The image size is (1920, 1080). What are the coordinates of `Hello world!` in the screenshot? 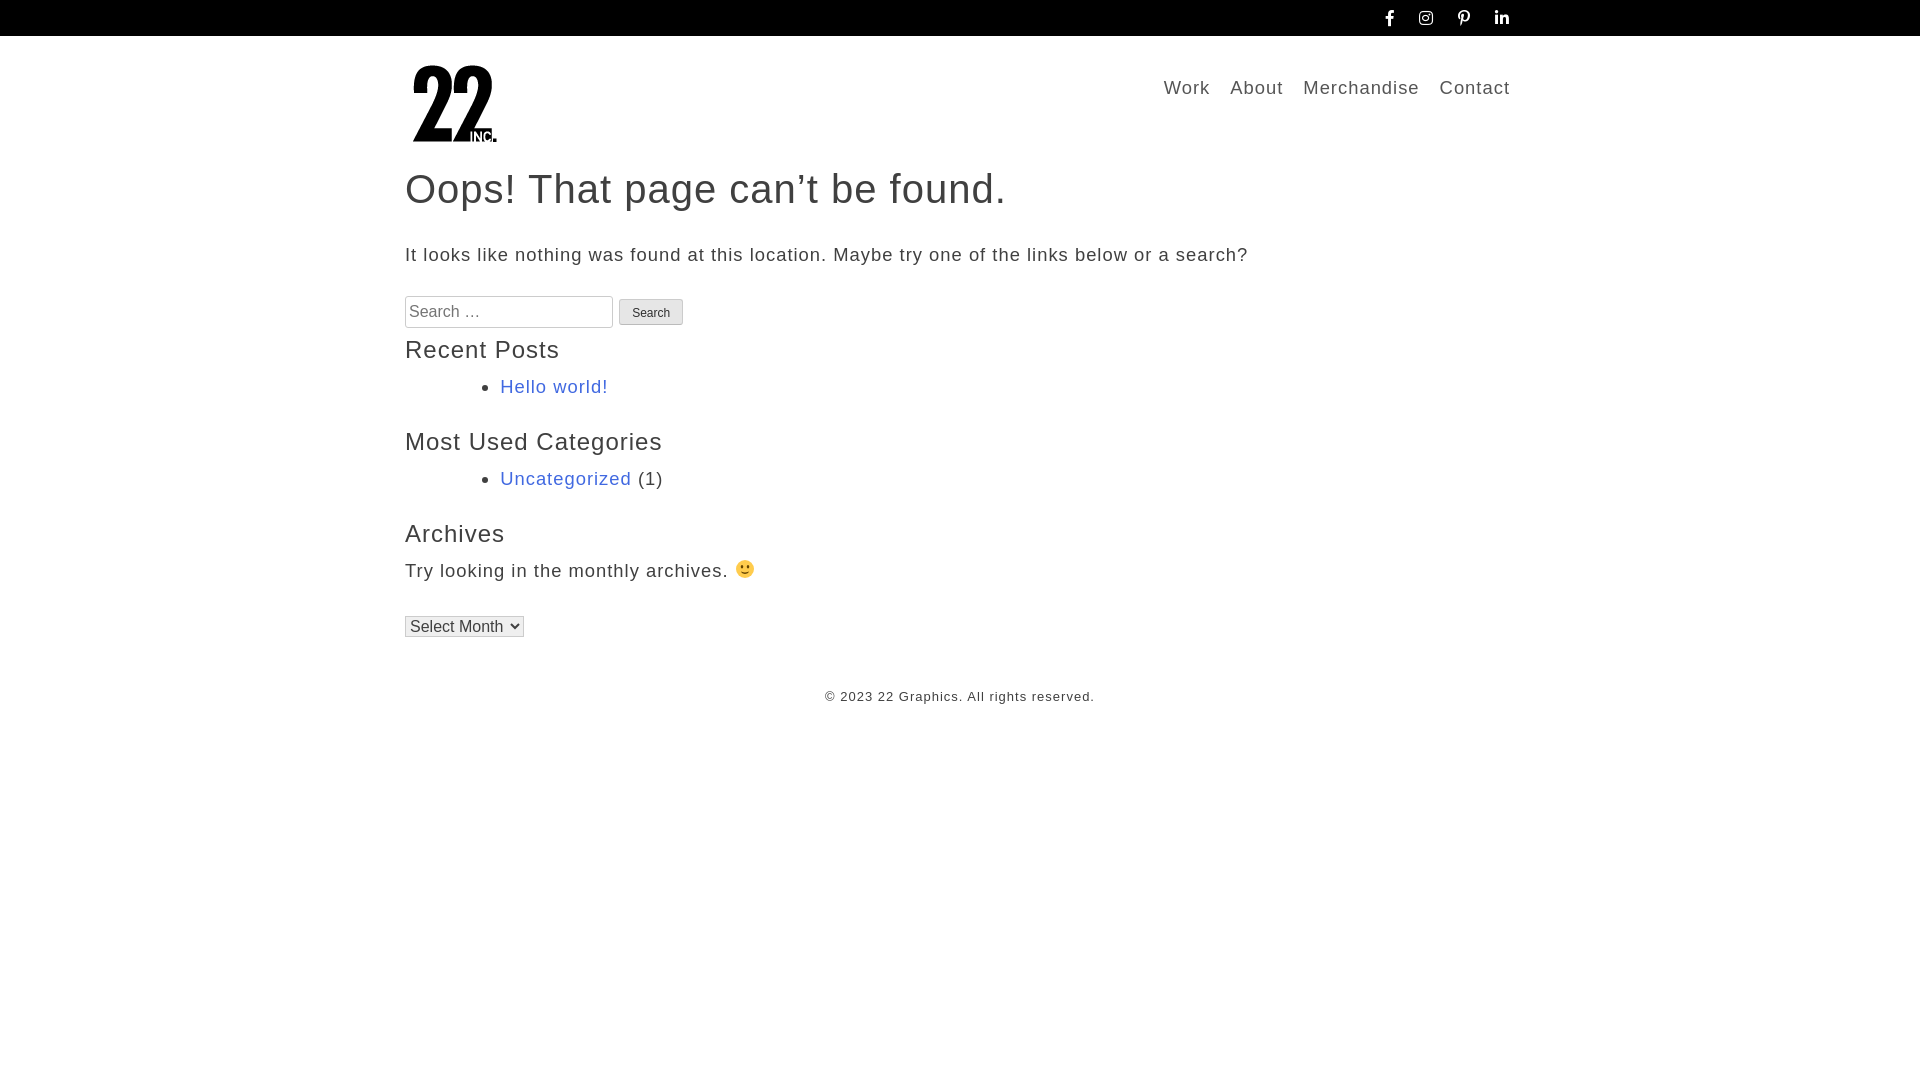 It's located at (554, 386).